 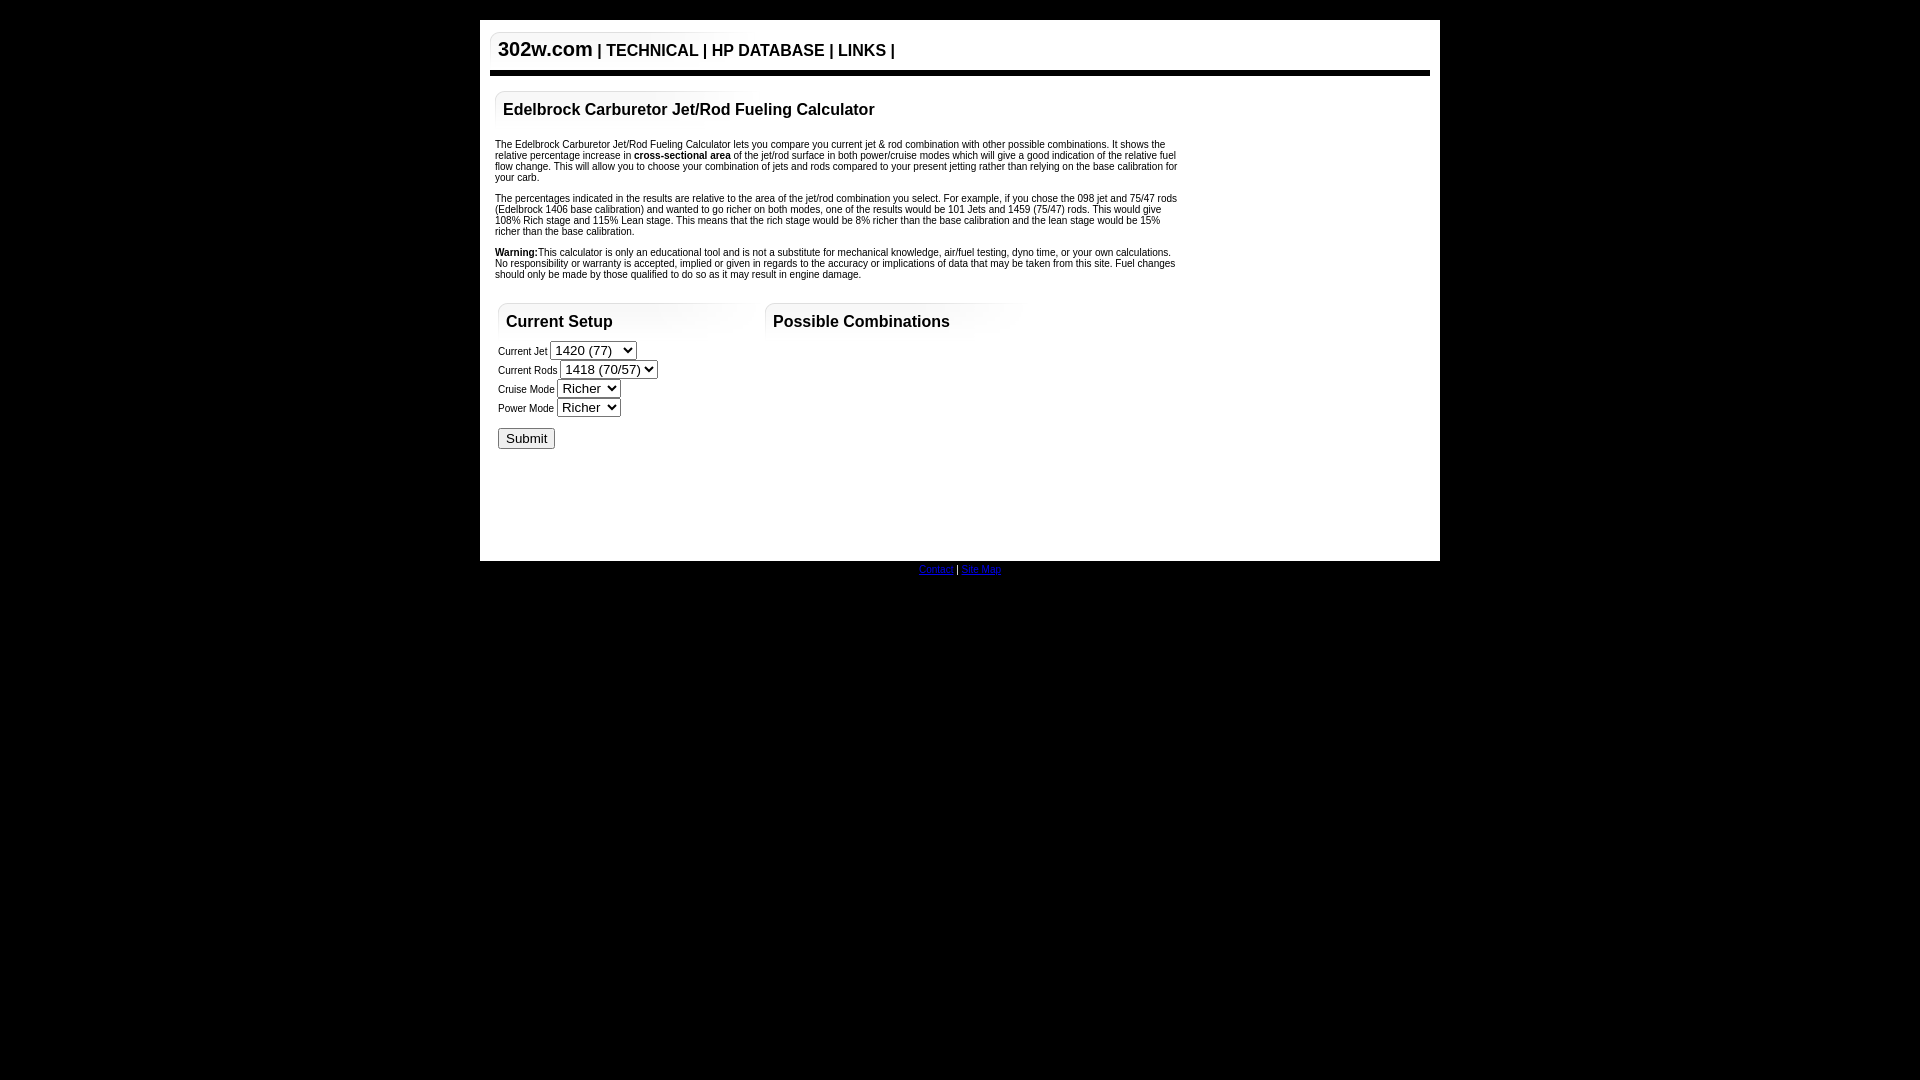 What do you see at coordinates (982, 570) in the screenshot?
I see `Site Map` at bounding box center [982, 570].